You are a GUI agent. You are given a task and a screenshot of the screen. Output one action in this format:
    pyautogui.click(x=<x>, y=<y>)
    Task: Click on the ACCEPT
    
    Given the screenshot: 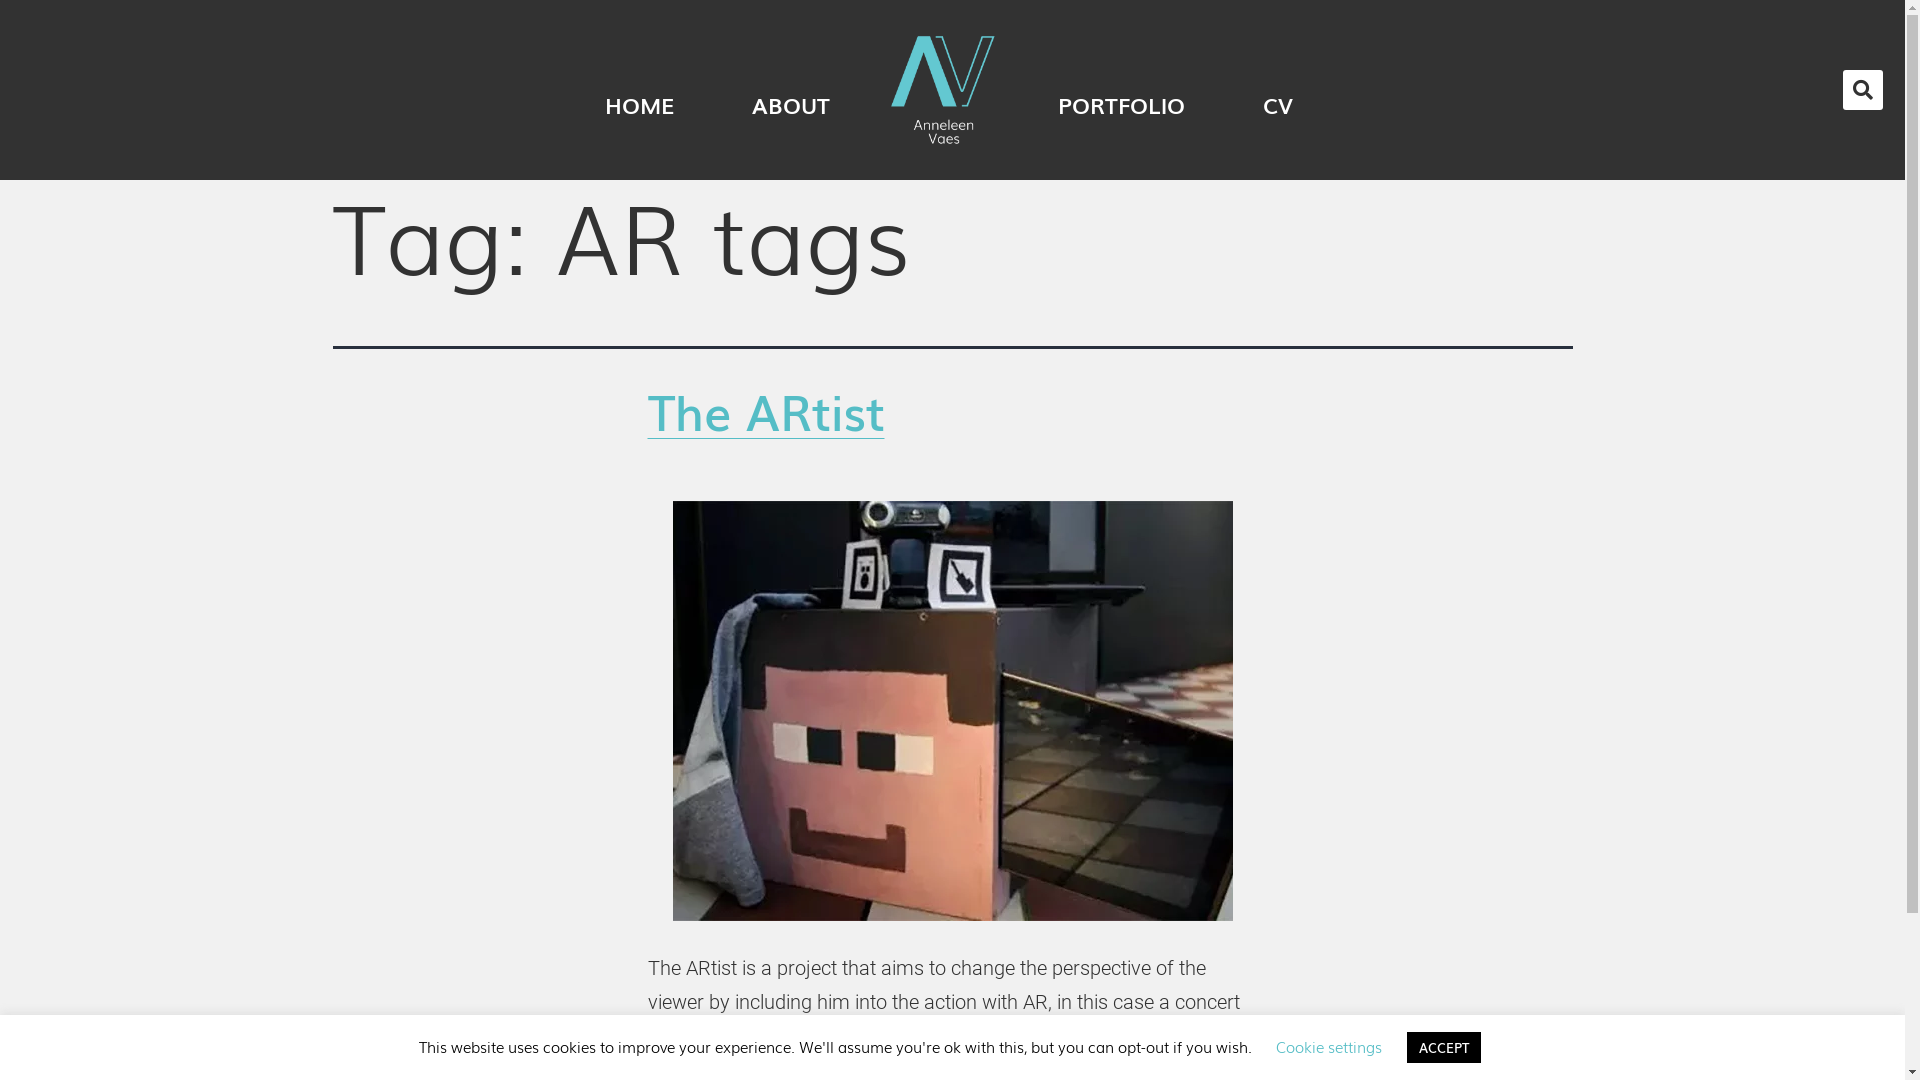 What is the action you would take?
    pyautogui.click(x=1444, y=1048)
    